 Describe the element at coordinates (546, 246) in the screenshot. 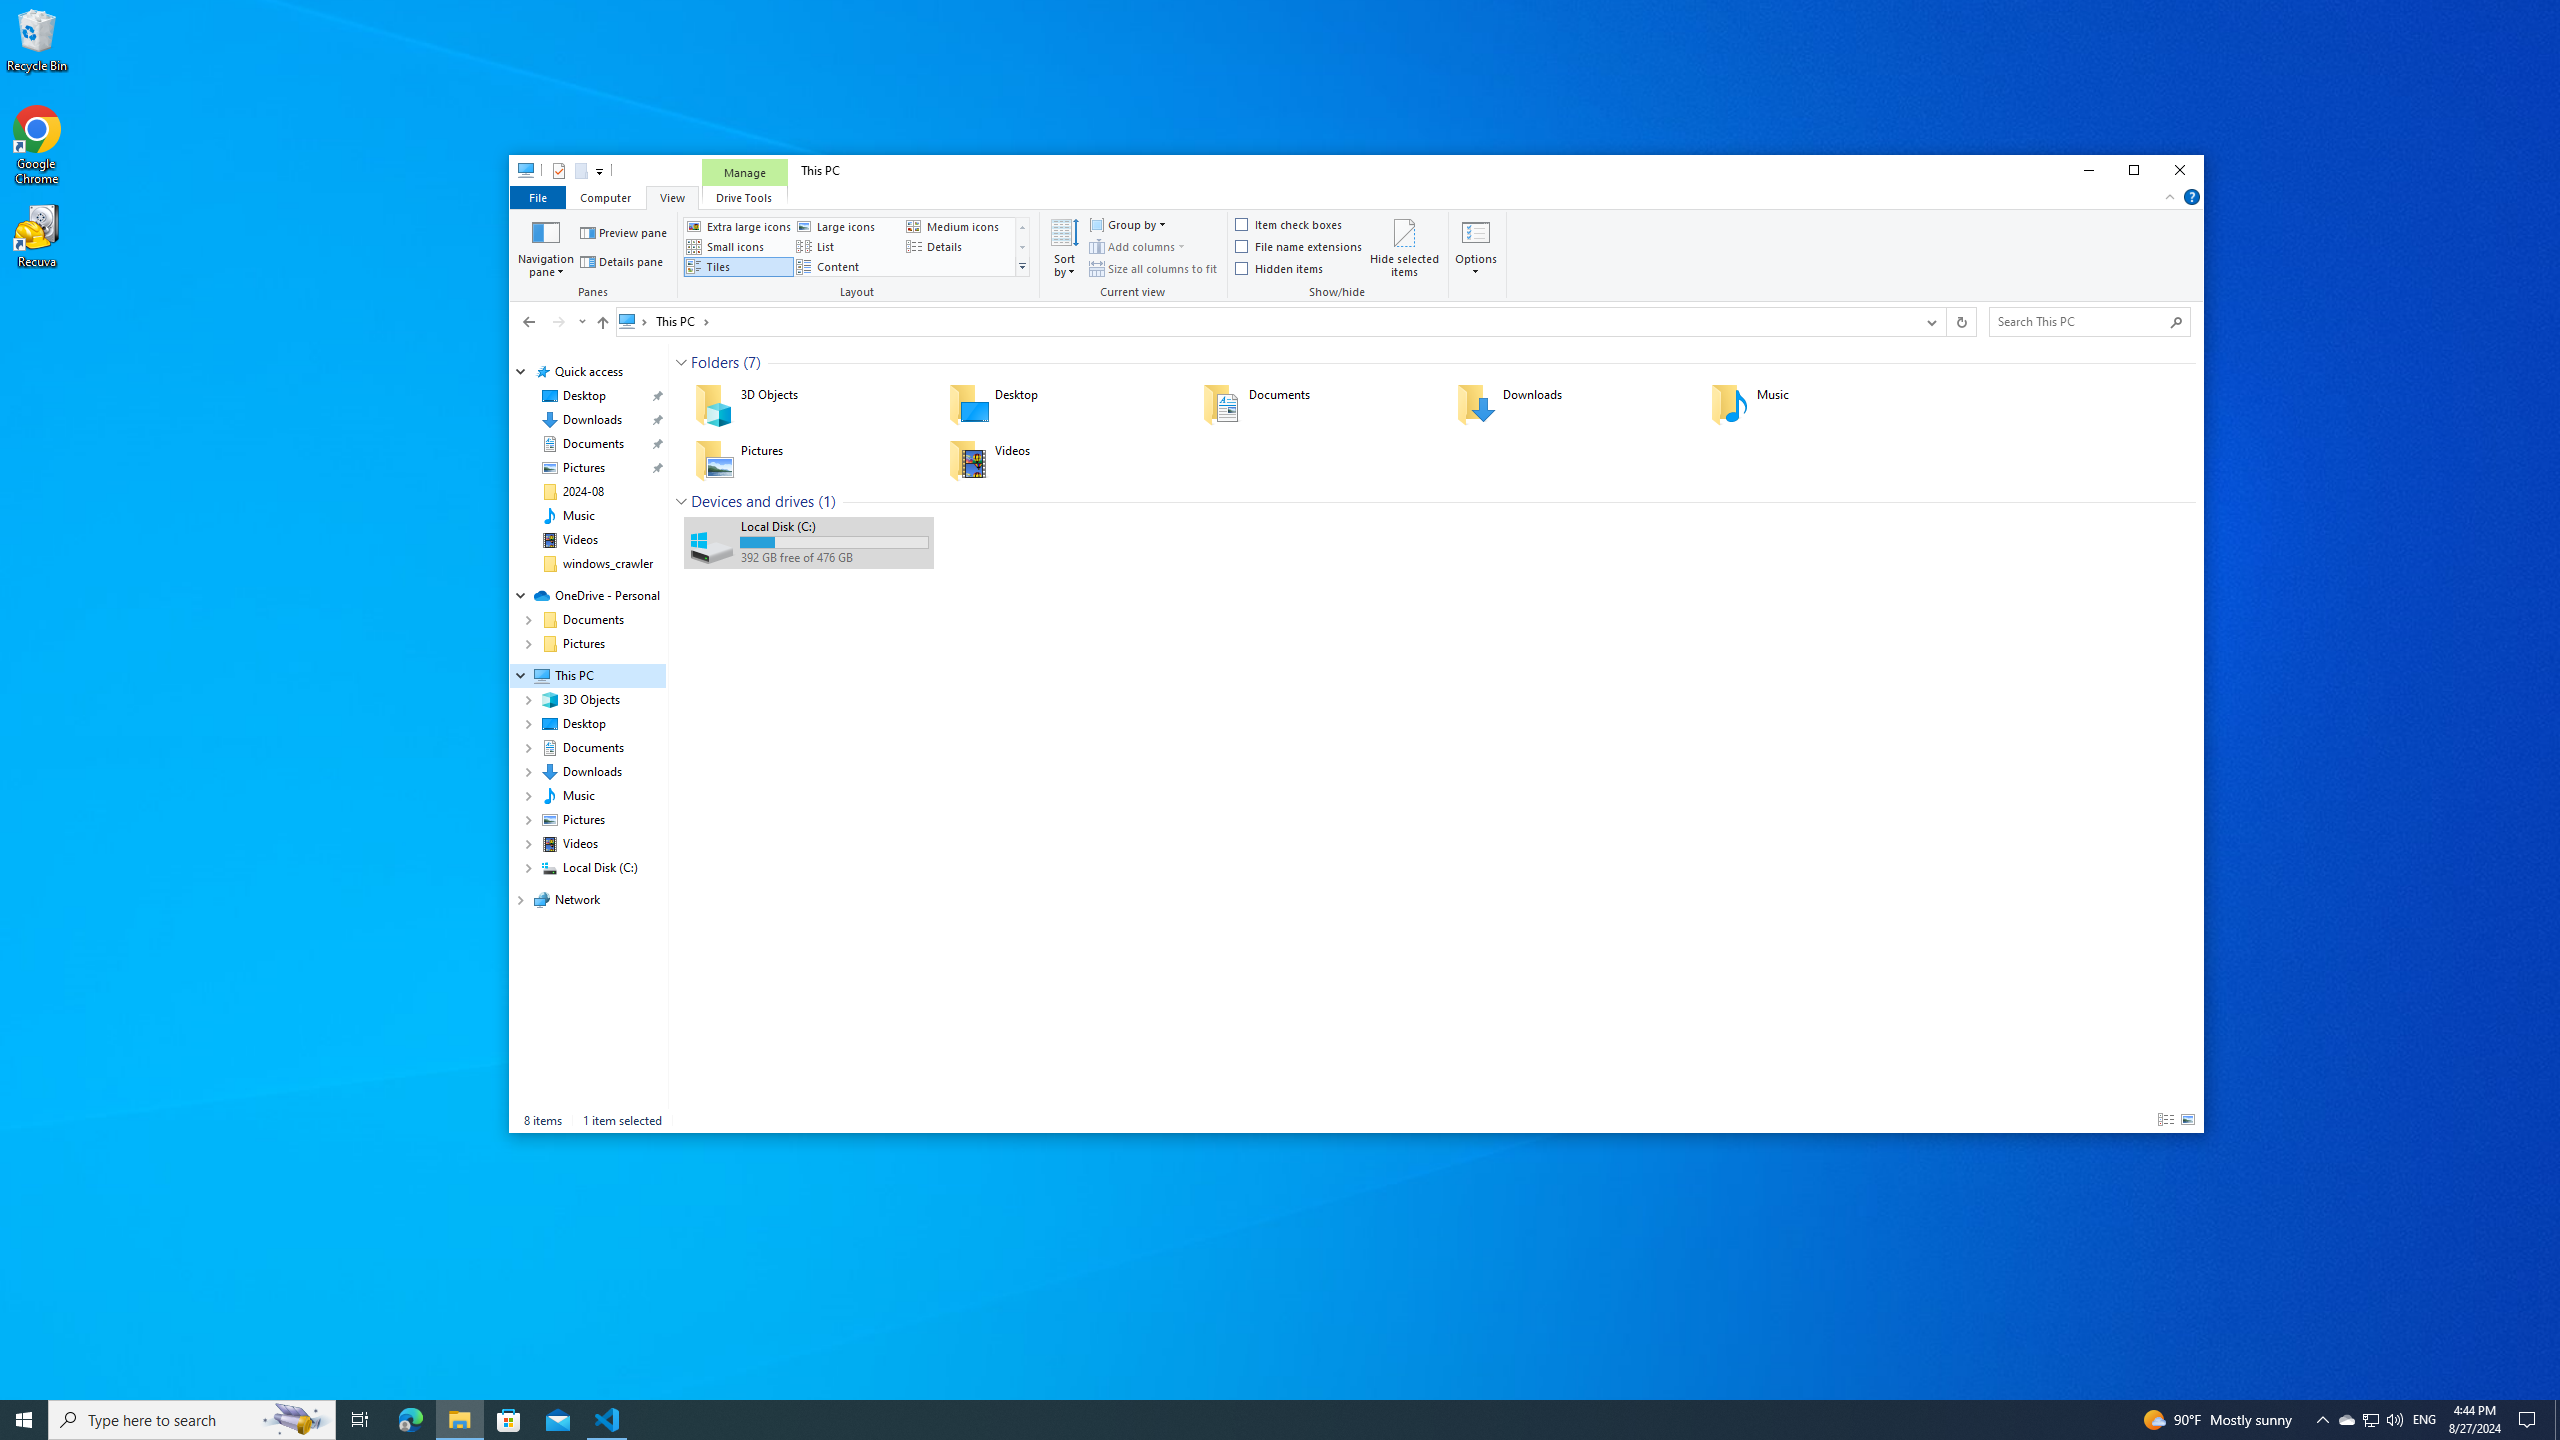

I see `Navigation pane` at that location.